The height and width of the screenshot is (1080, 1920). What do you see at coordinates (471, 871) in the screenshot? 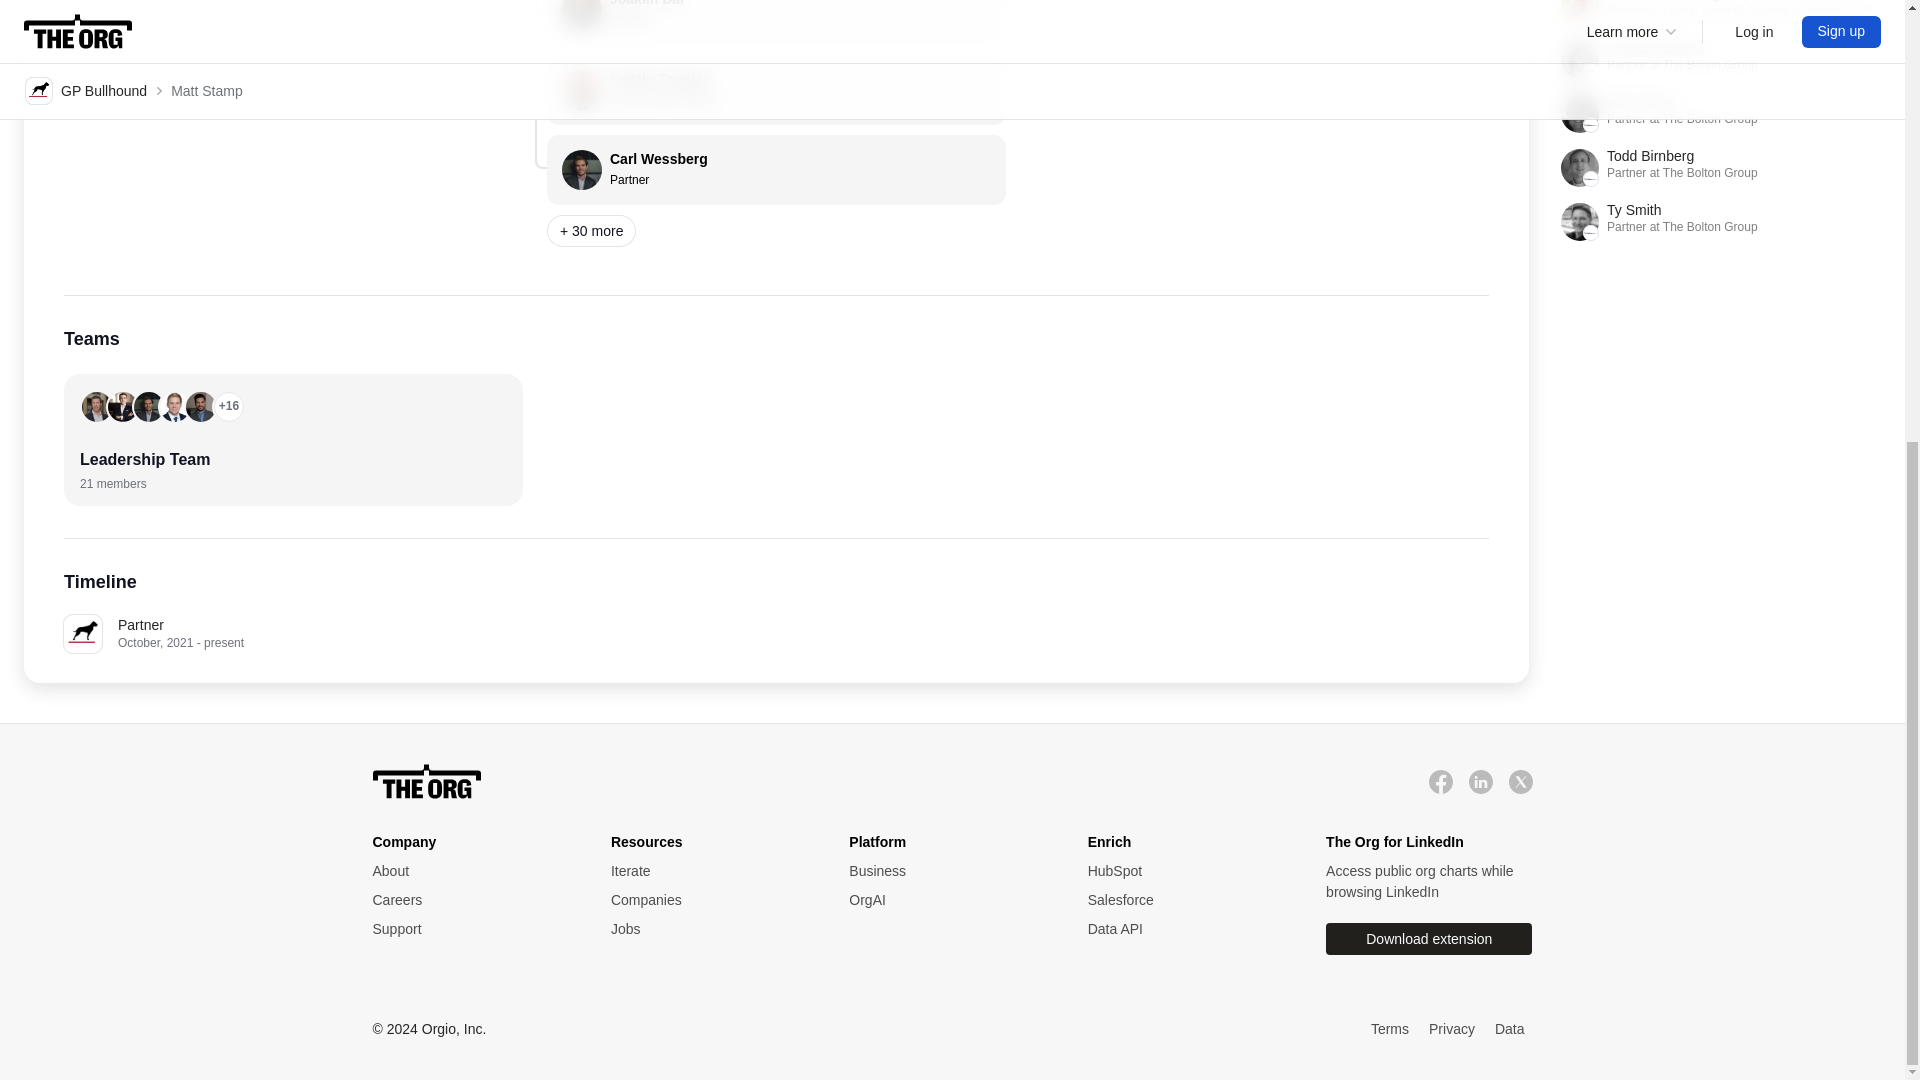
I see `Iterate` at bounding box center [471, 871].